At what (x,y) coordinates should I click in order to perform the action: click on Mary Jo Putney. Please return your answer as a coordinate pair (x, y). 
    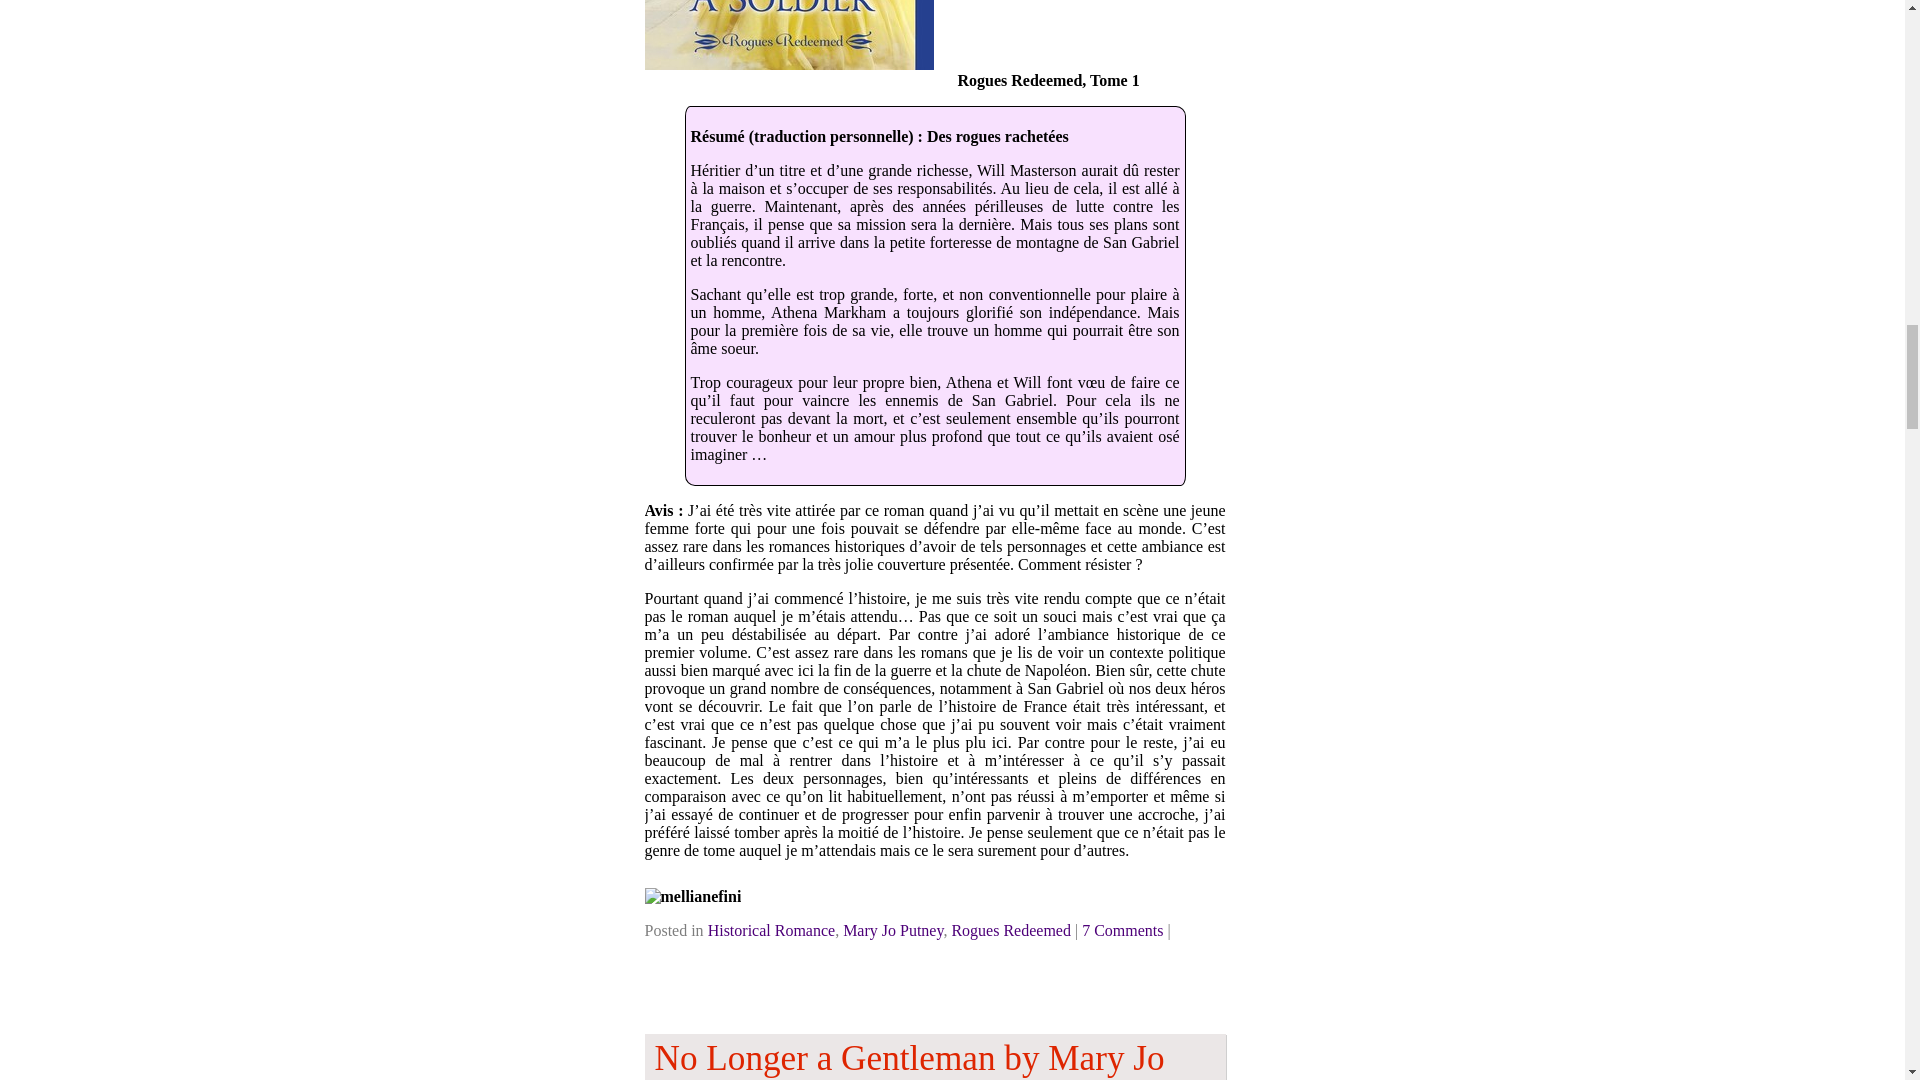
    Looking at the image, I should click on (892, 930).